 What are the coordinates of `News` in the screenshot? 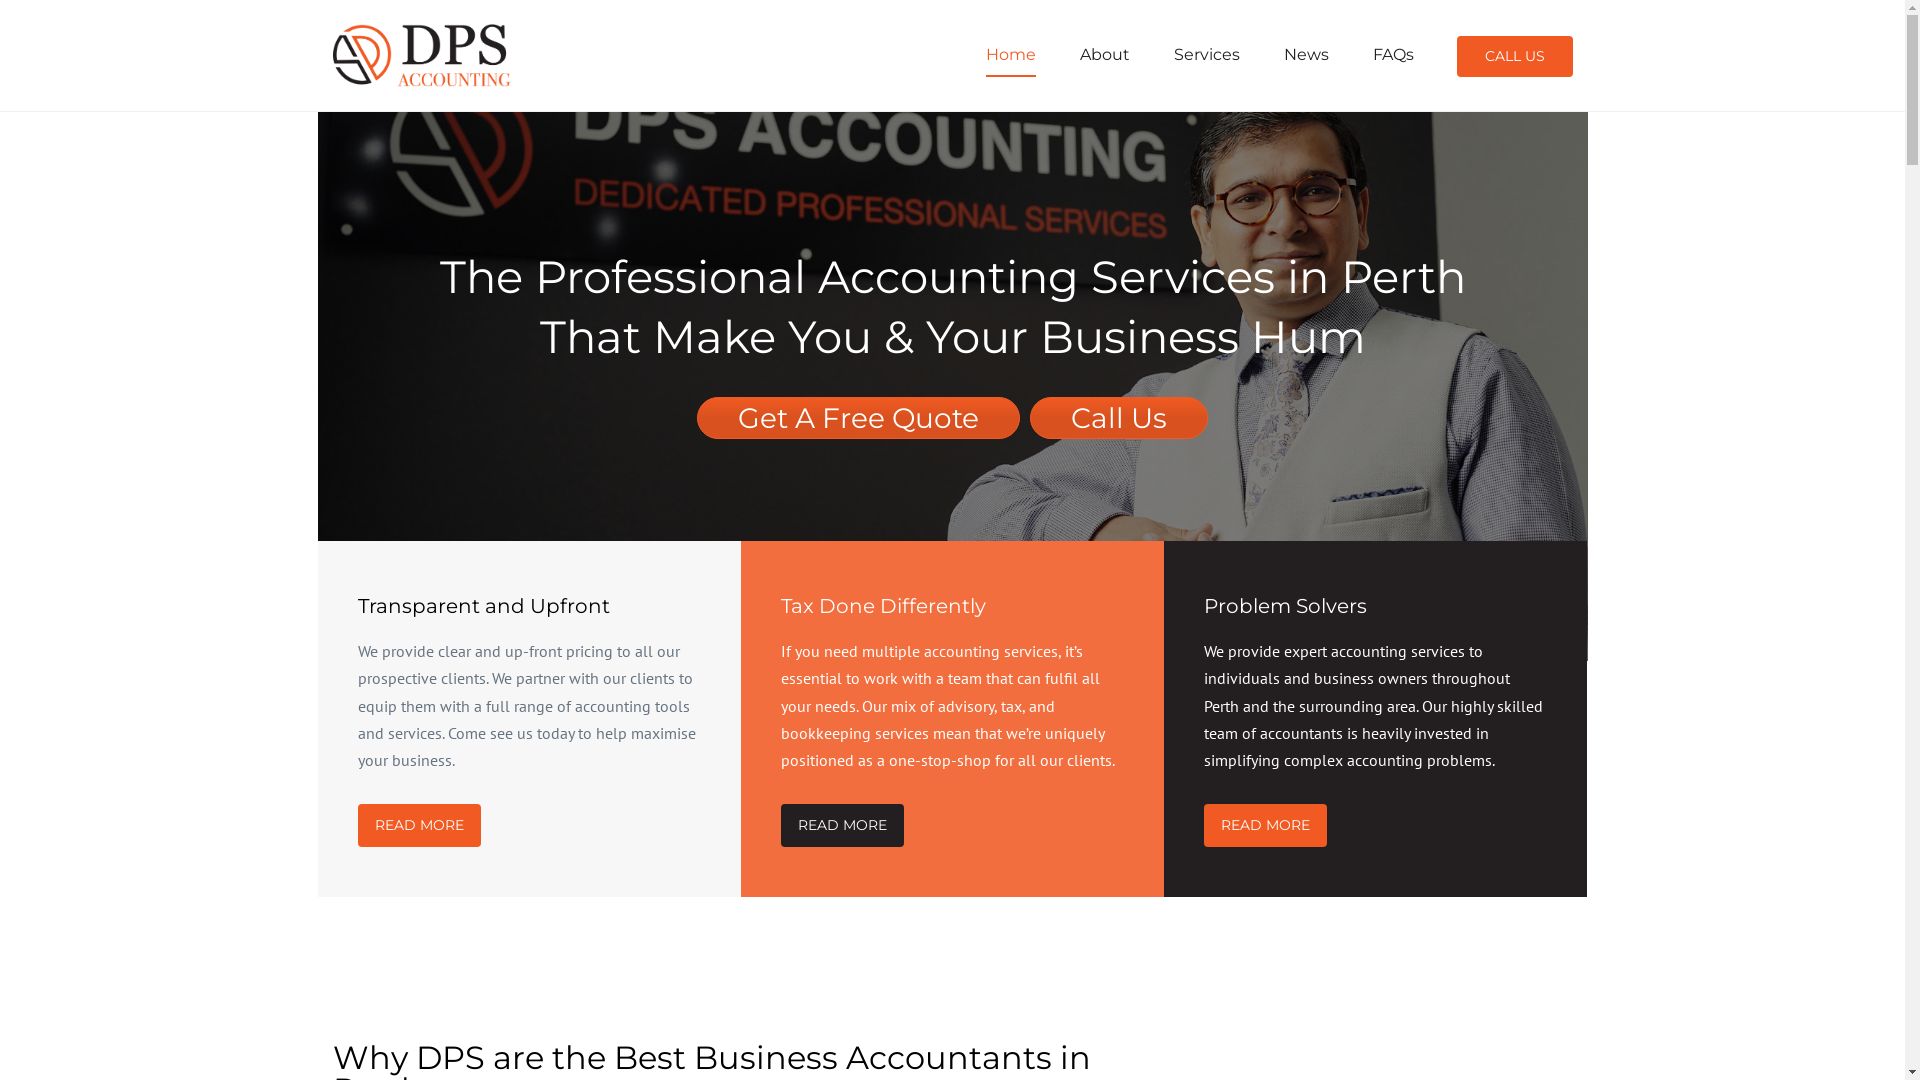 It's located at (1306, 54).